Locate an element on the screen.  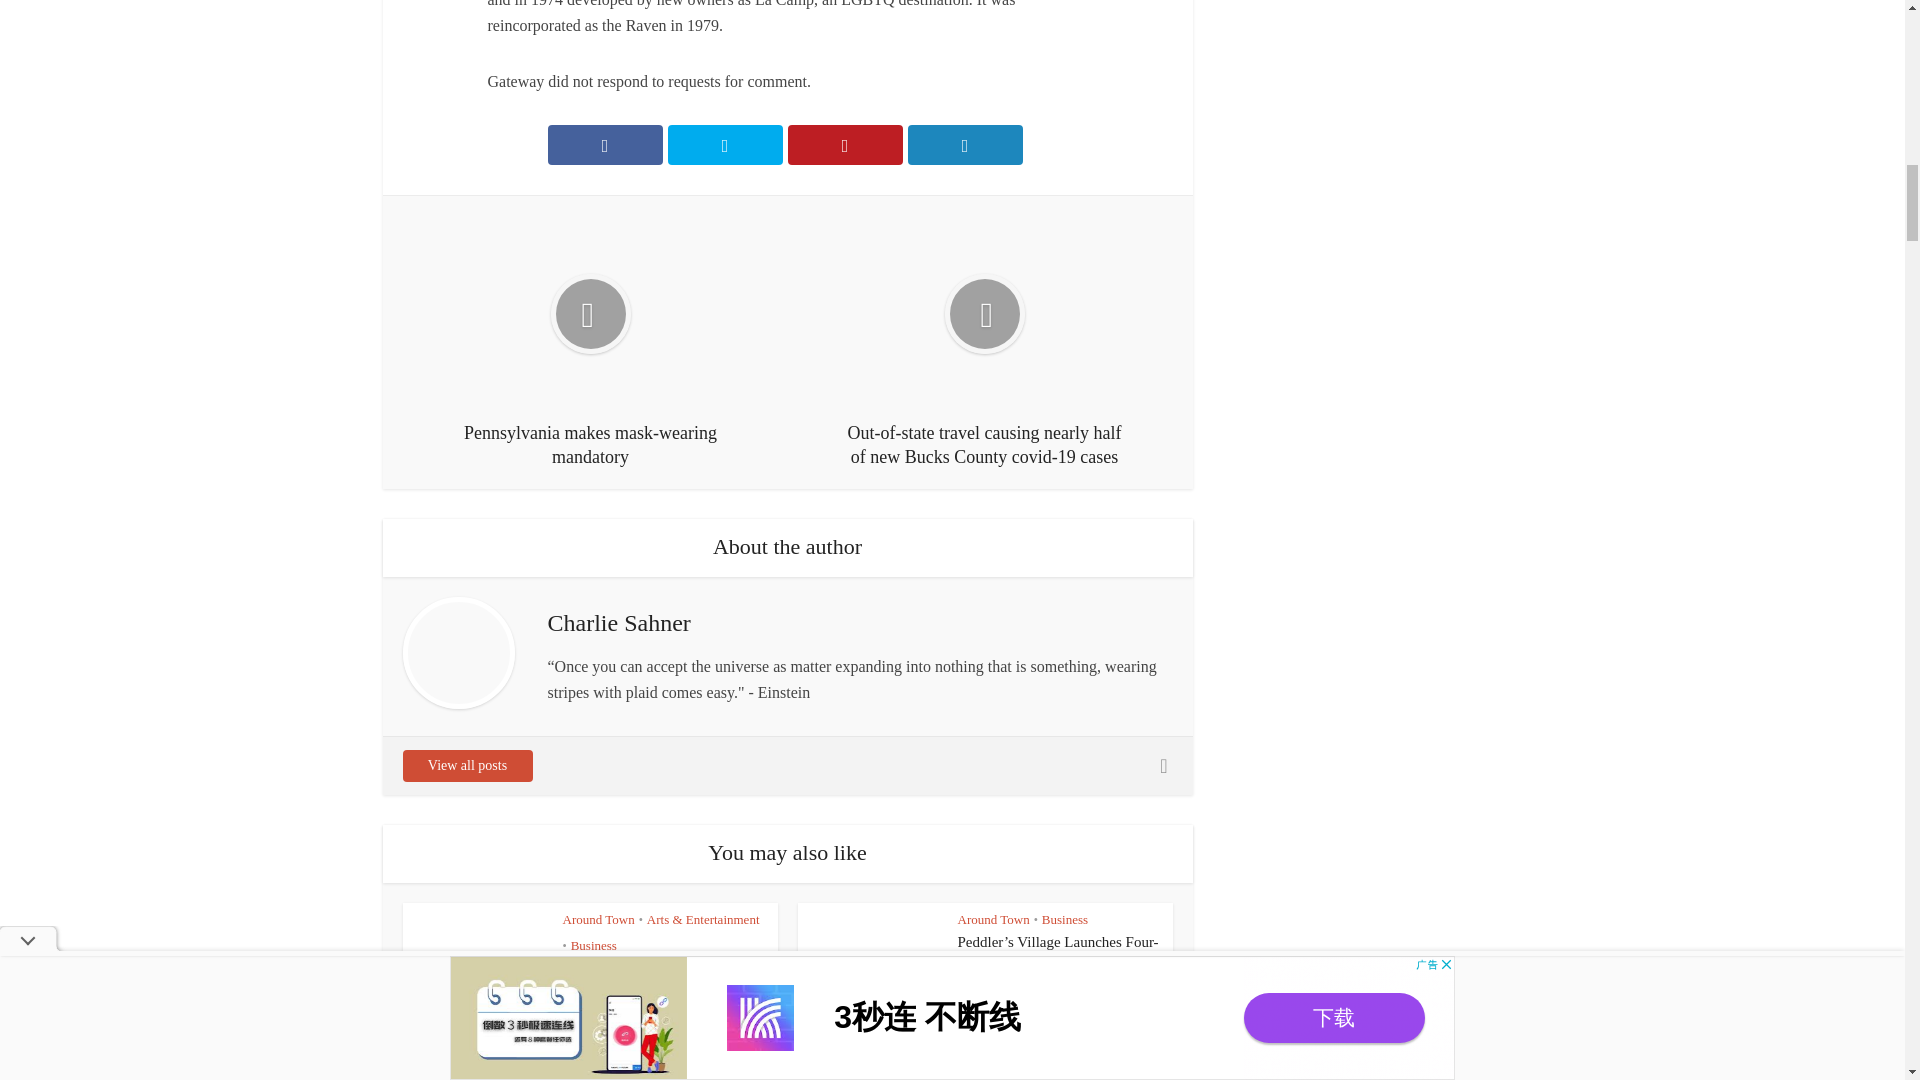
Around Town is located at coordinates (598, 918).